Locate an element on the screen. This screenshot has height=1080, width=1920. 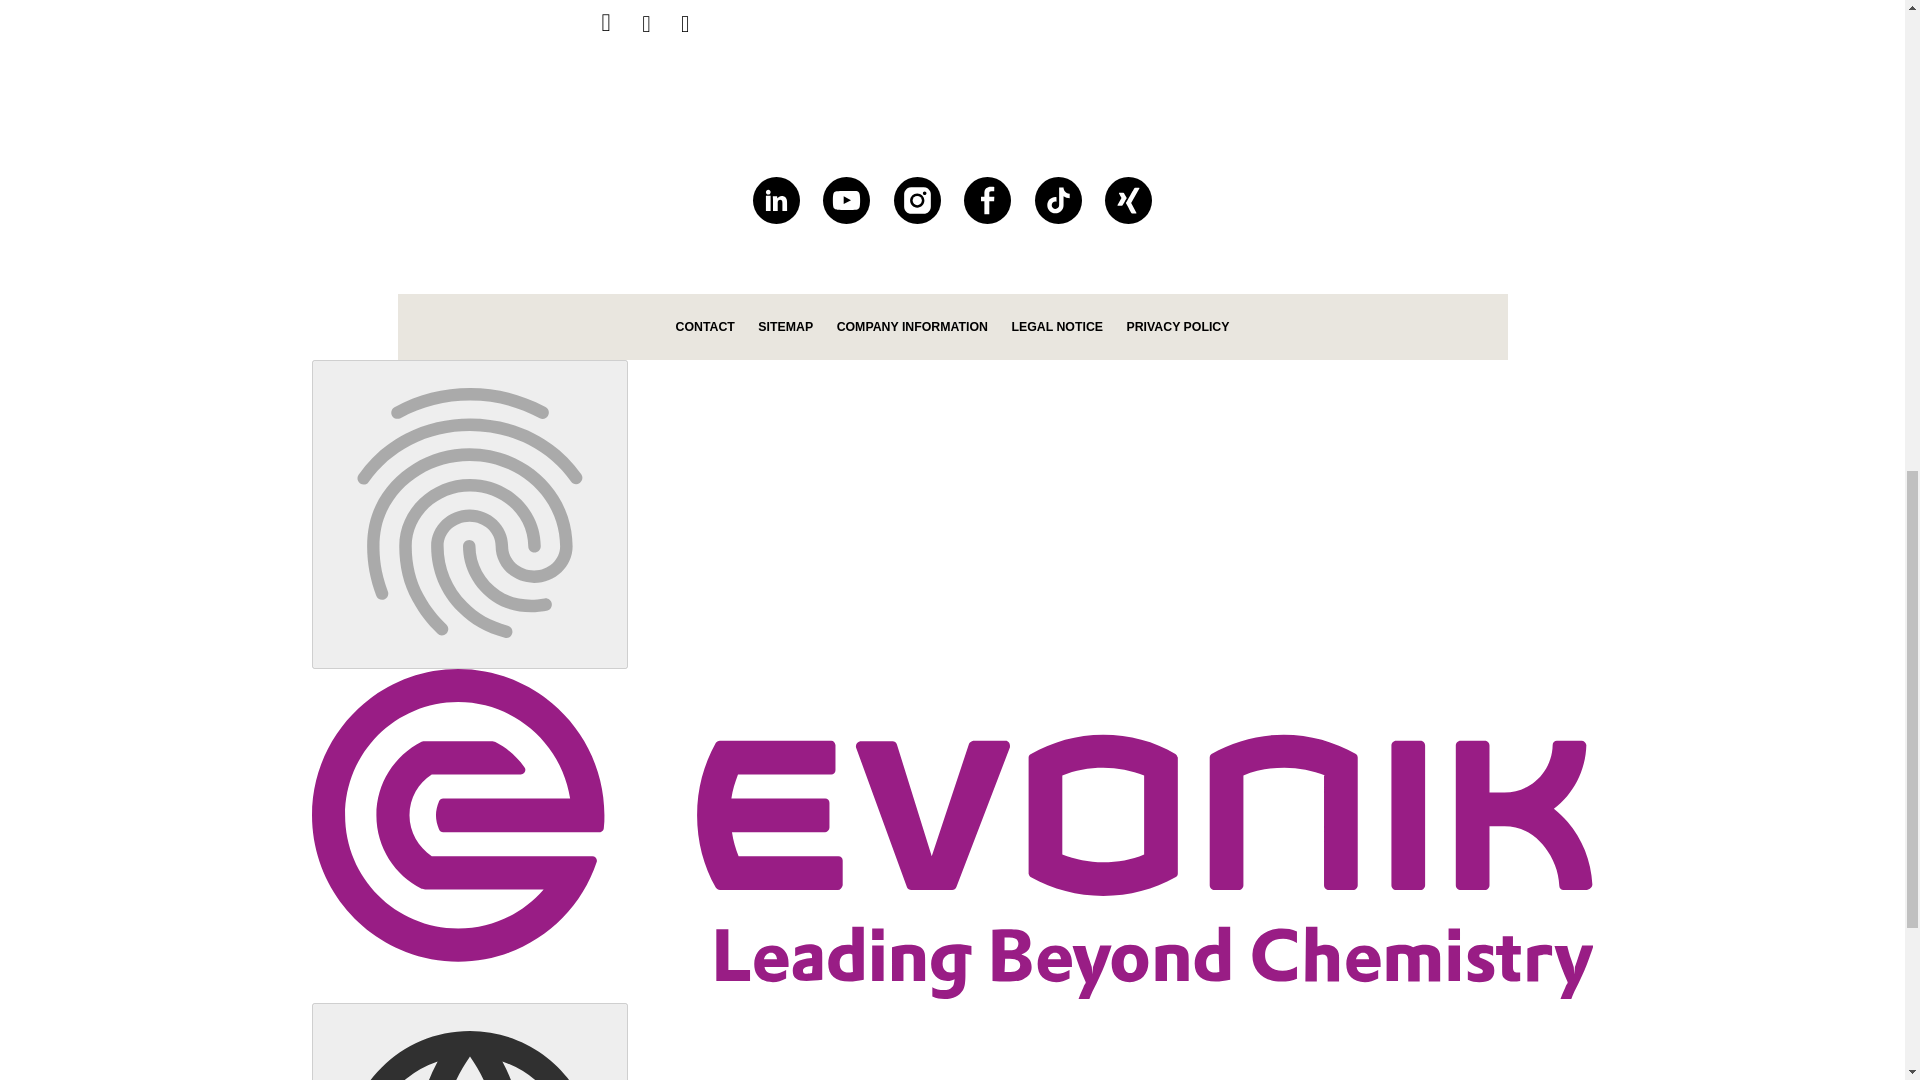
LEGAL NOTICE is located at coordinates (1056, 326).